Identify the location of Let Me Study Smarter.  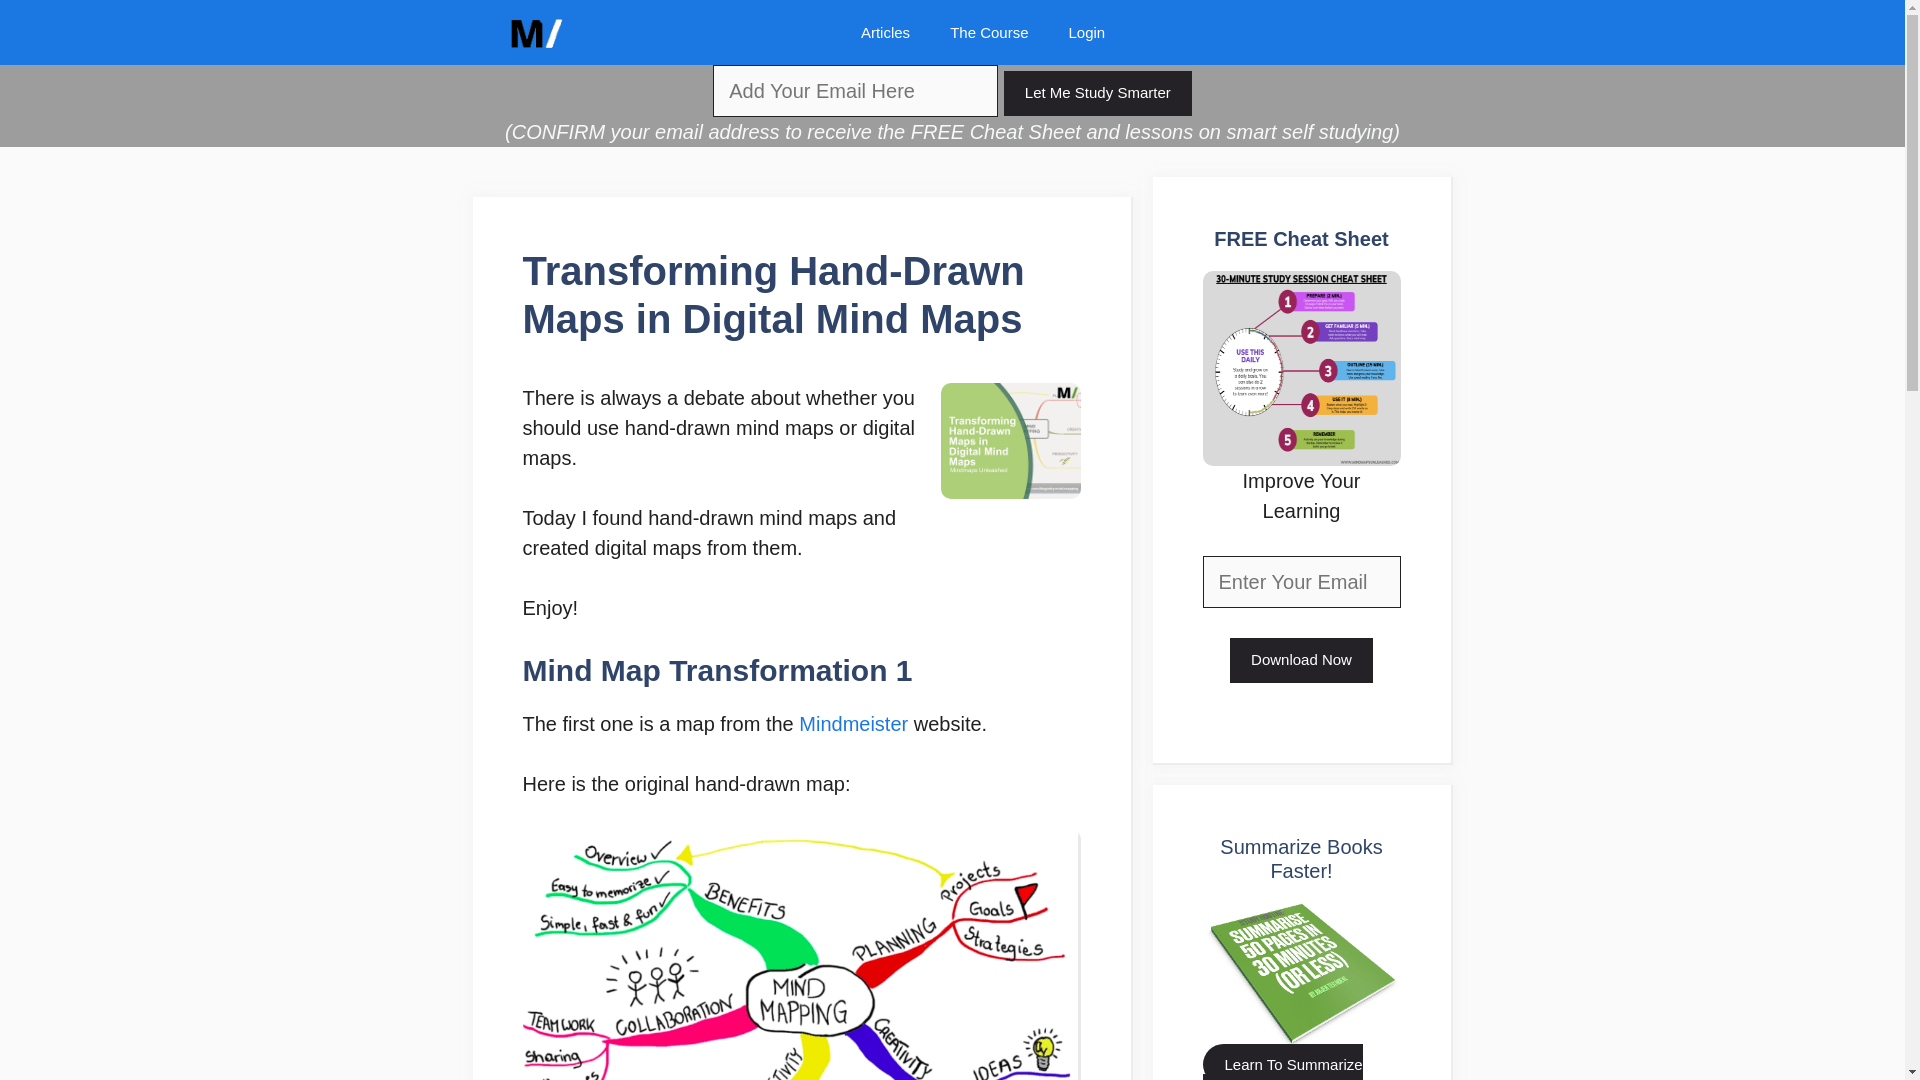
(1098, 93).